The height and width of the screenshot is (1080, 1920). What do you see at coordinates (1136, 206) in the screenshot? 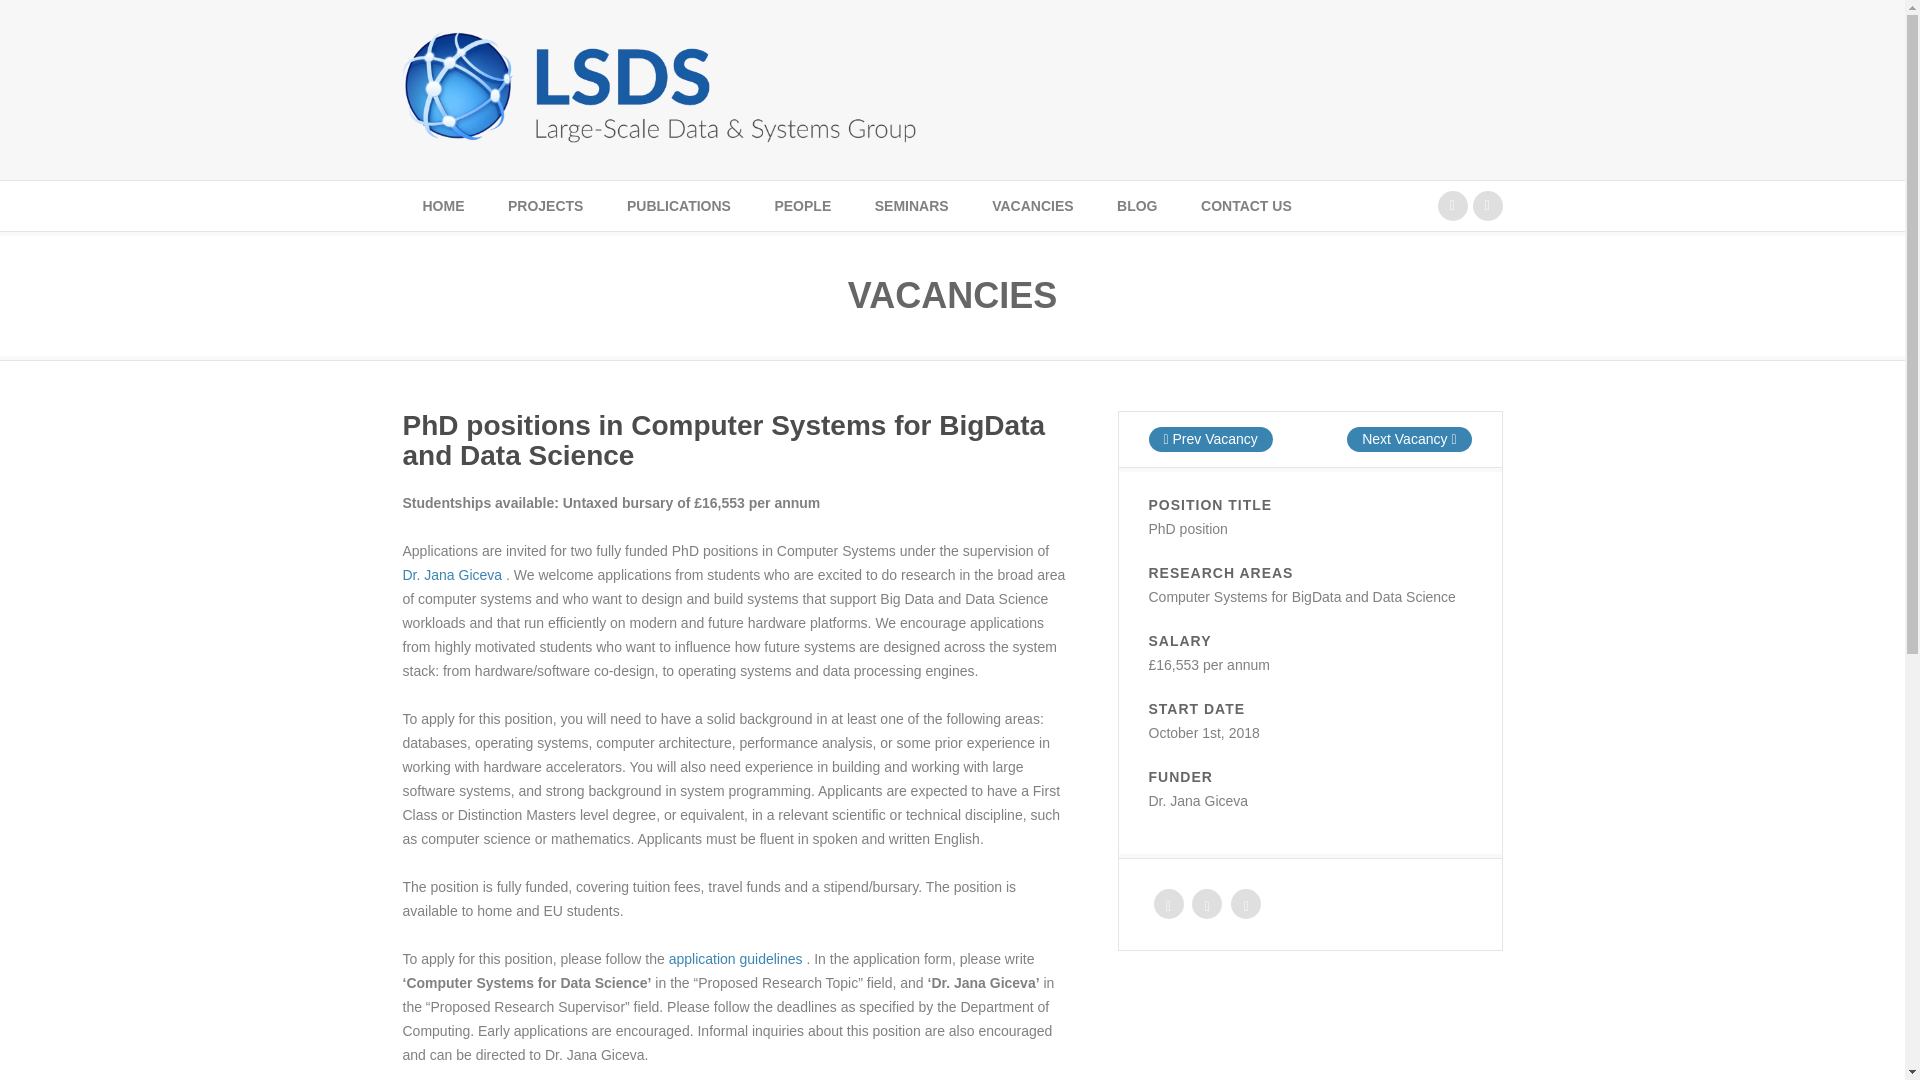
I see `BLOG` at bounding box center [1136, 206].